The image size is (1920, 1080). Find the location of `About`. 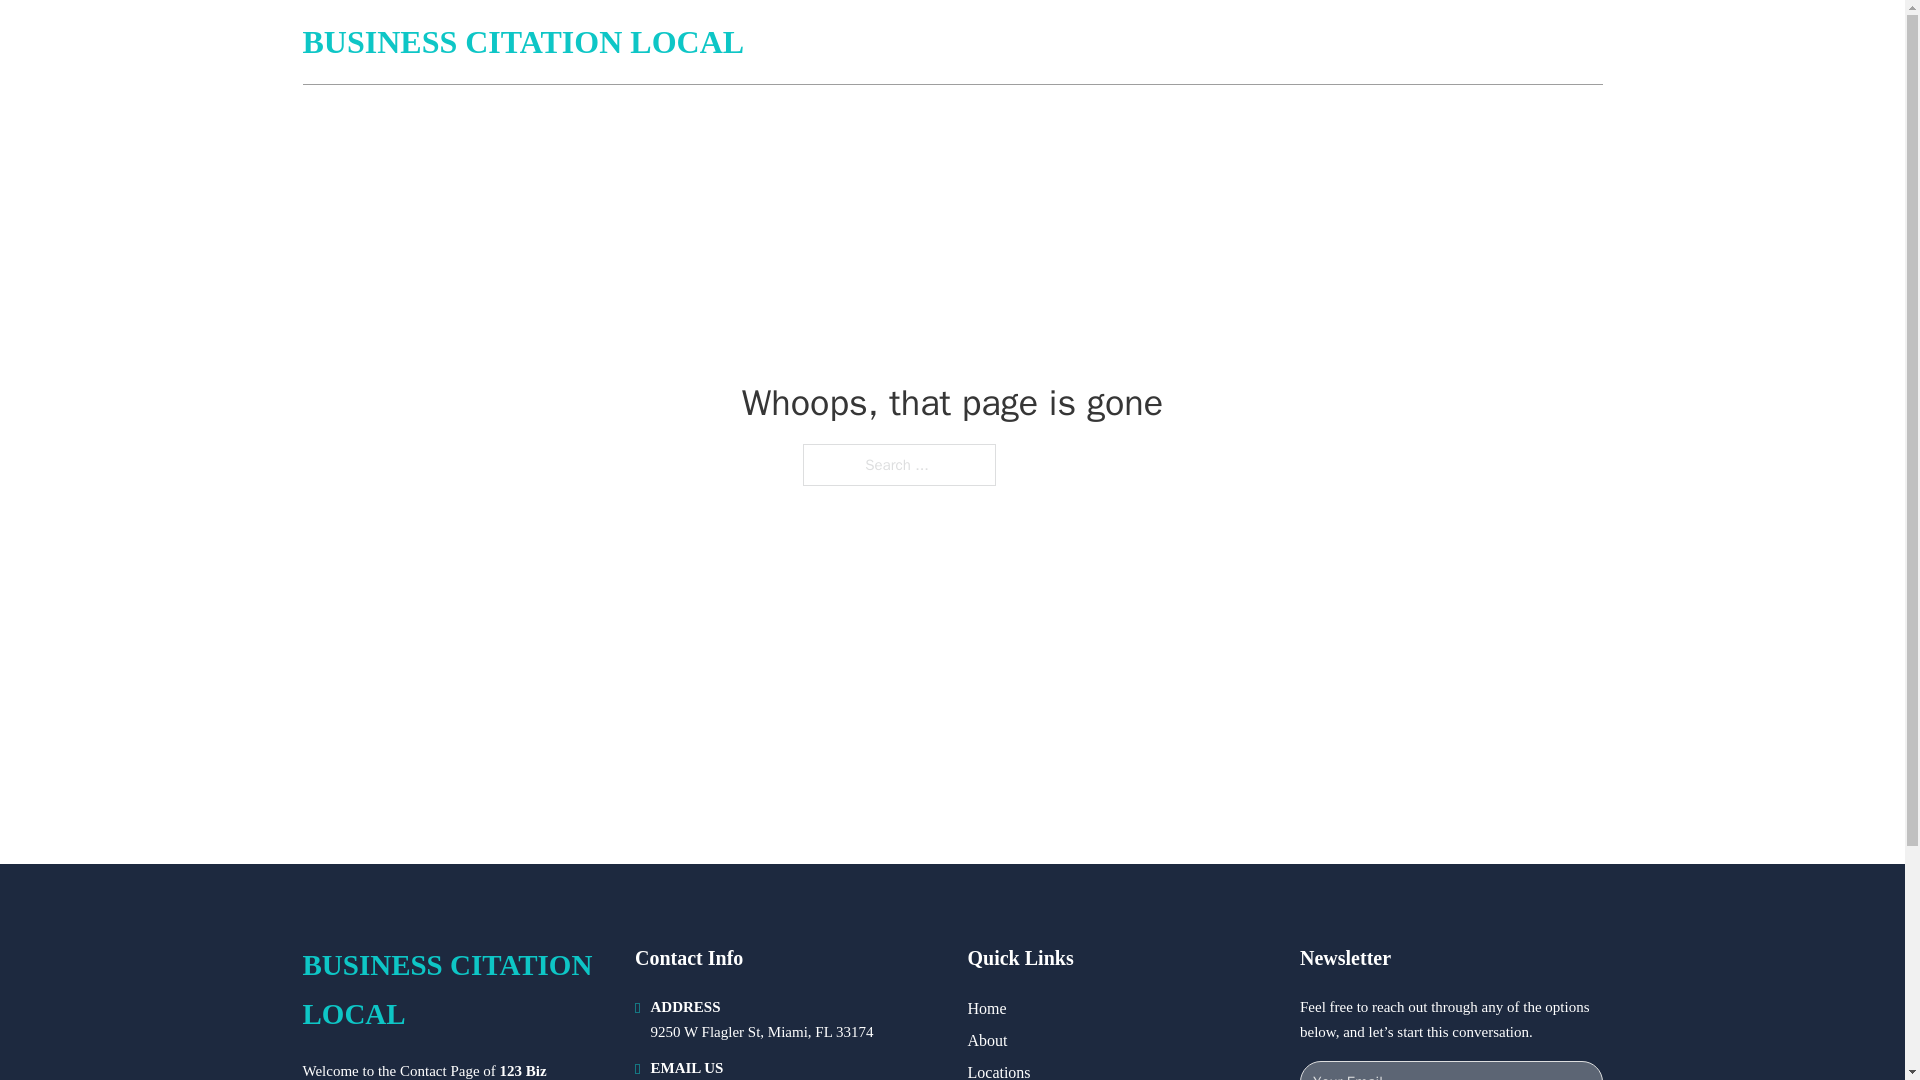

About is located at coordinates (988, 1040).